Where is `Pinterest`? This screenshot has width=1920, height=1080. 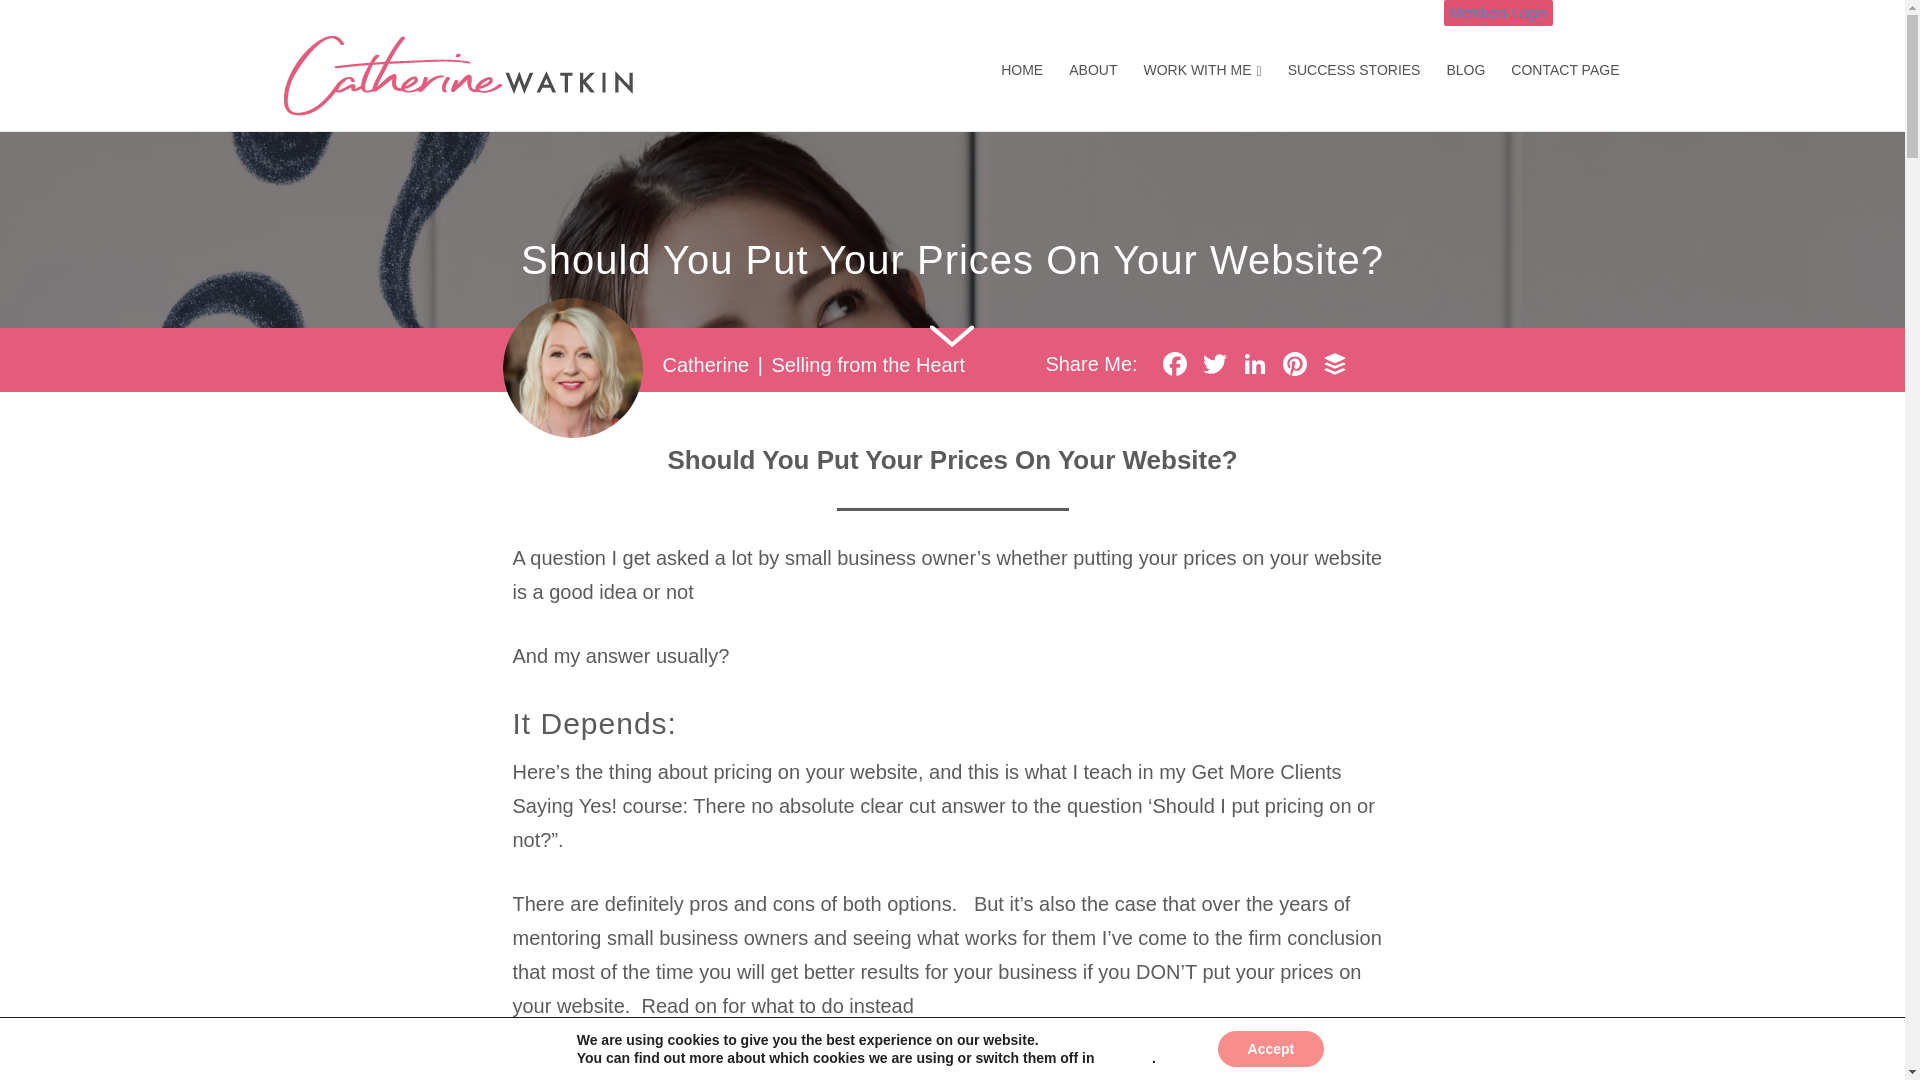 Pinterest is located at coordinates (1294, 366).